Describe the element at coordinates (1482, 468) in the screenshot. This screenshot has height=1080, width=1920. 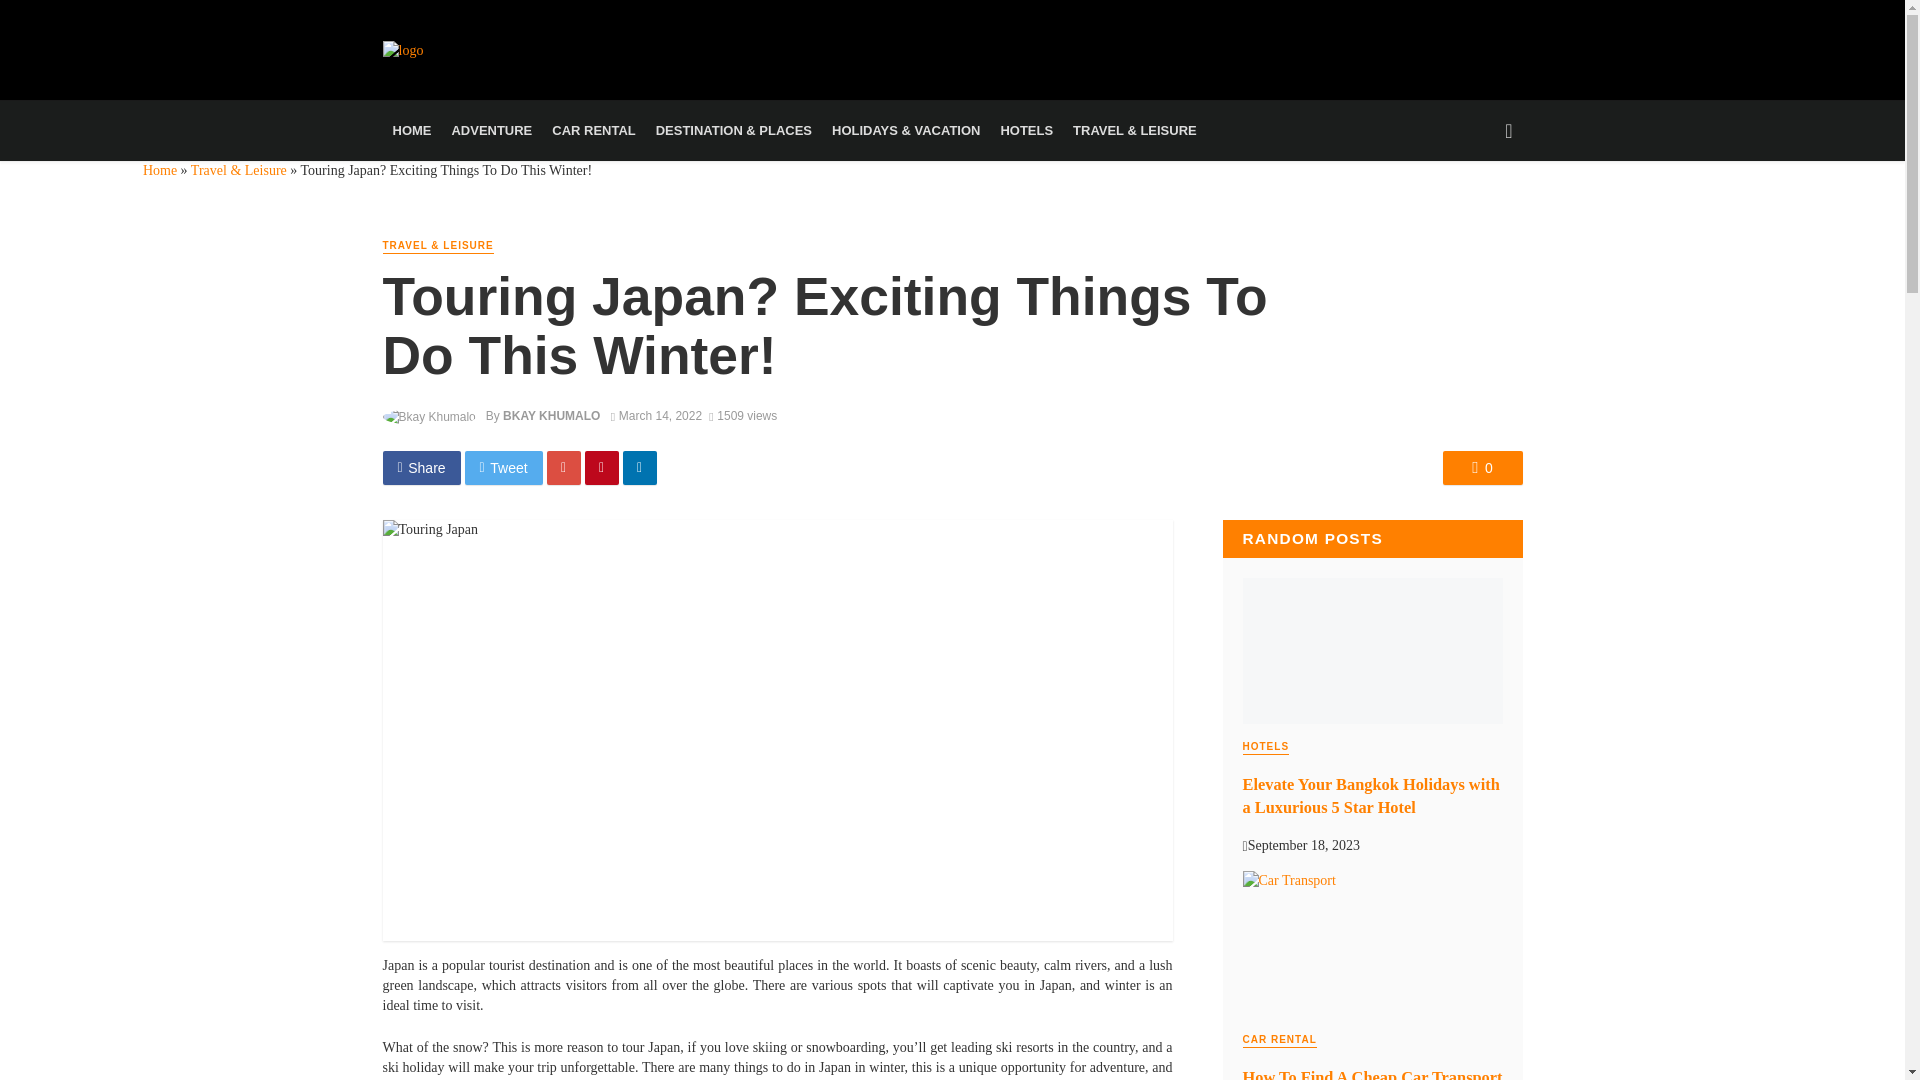
I see `0` at that location.